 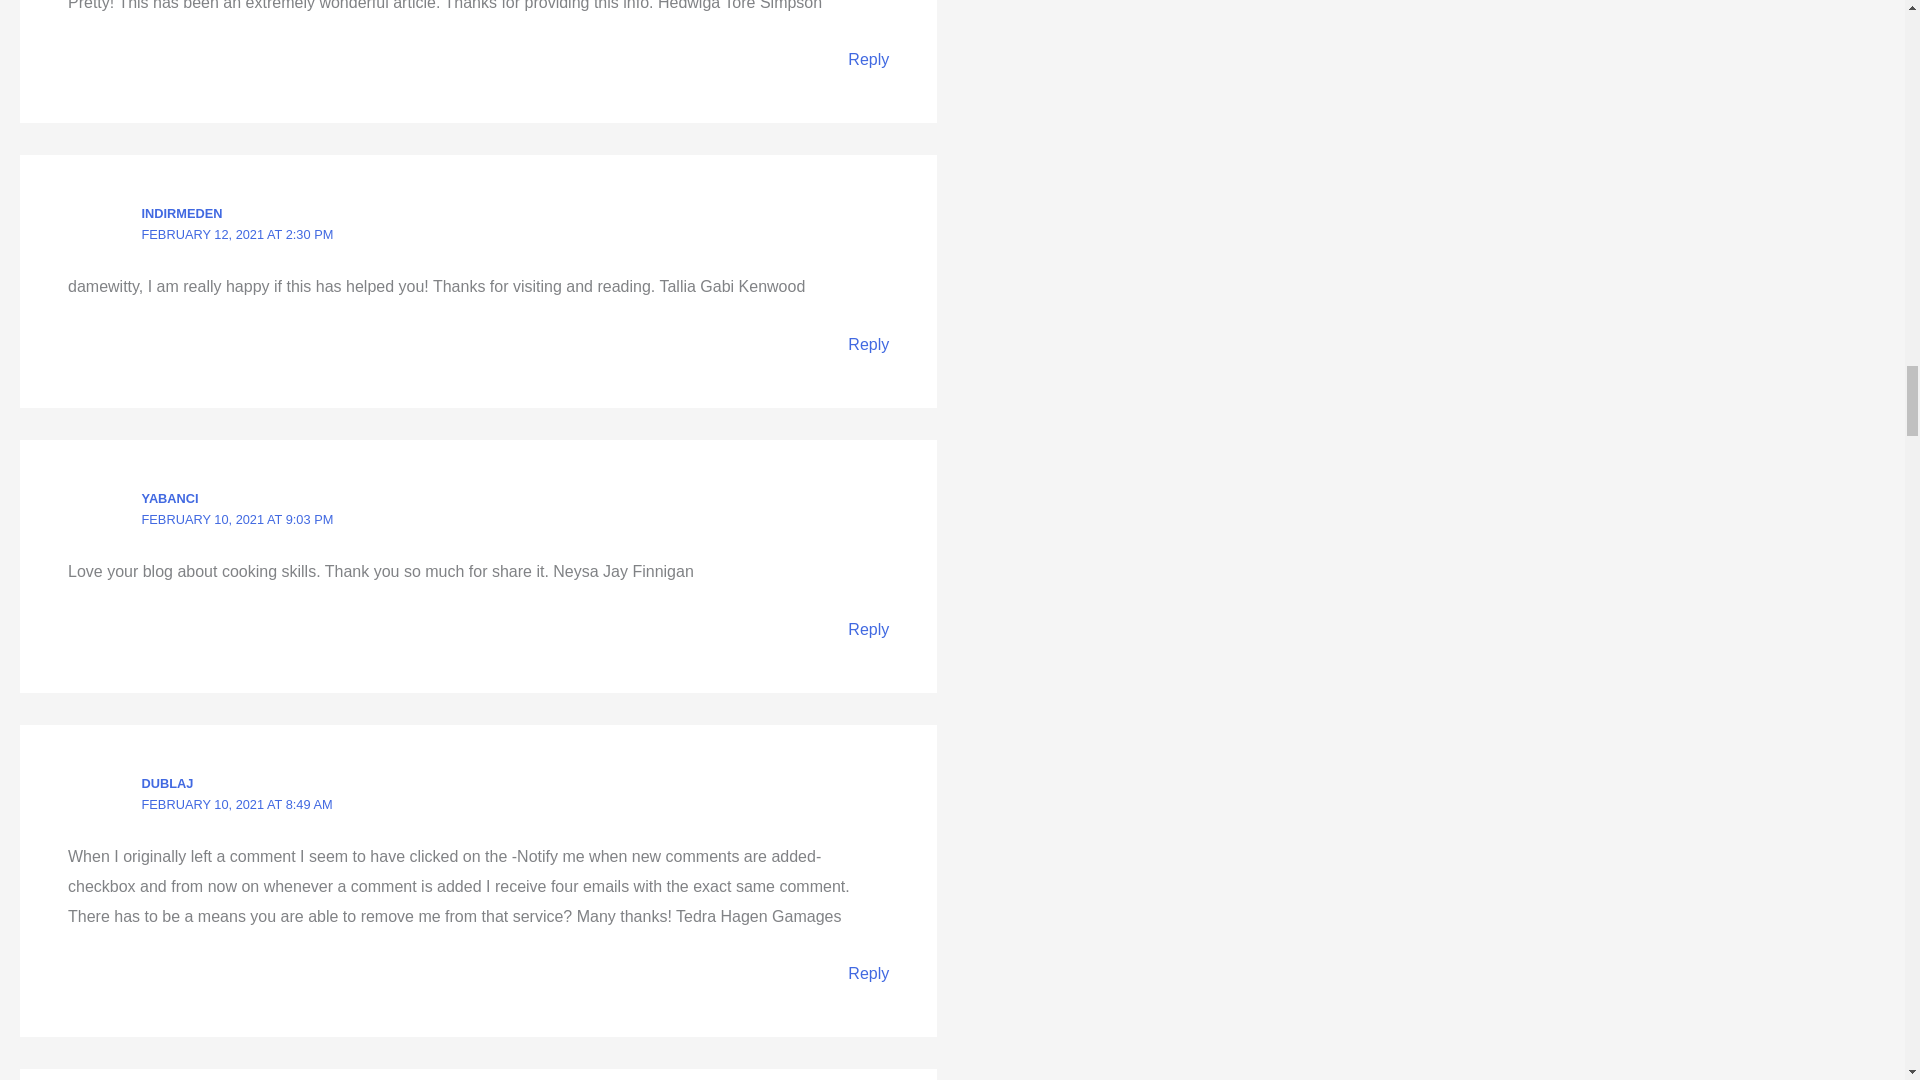 I want to click on Reply, so click(x=868, y=344).